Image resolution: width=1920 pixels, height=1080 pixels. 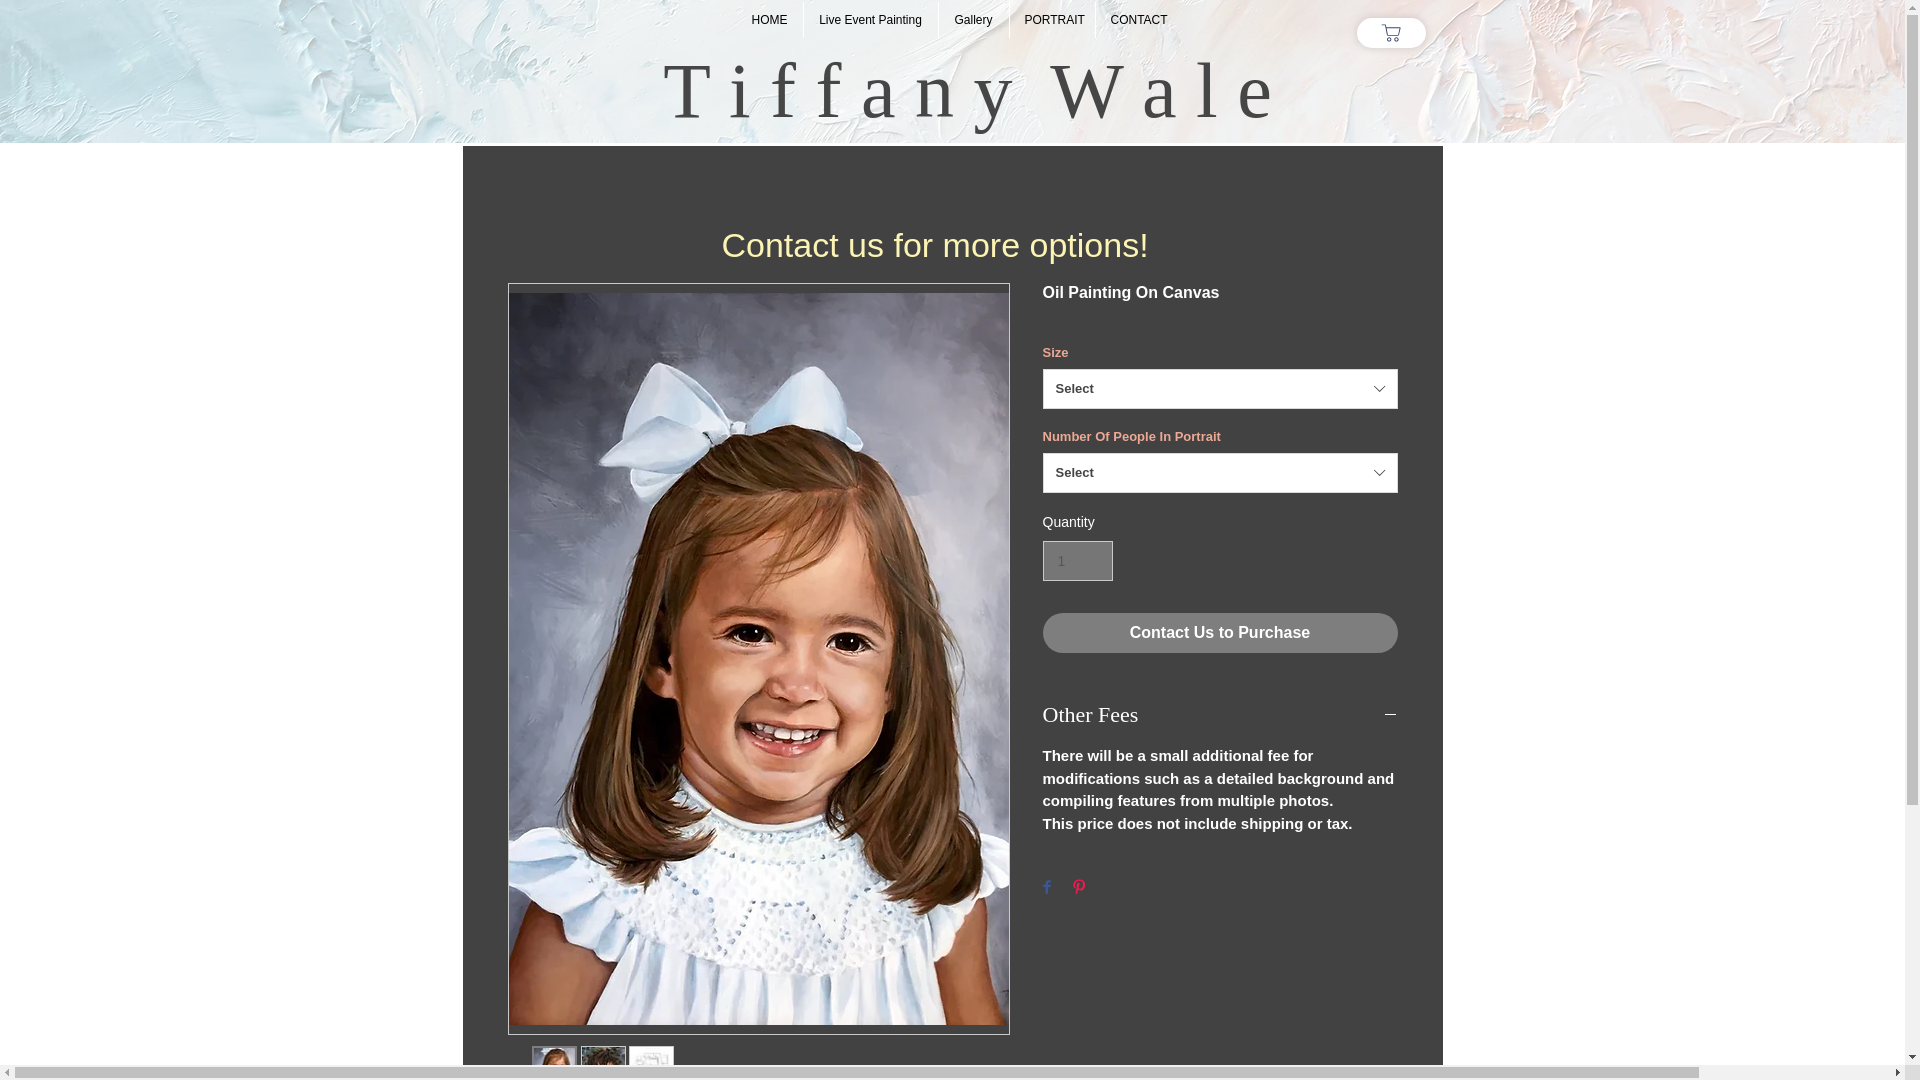 I want to click on CONTACT, so click(x=1138, y=20).